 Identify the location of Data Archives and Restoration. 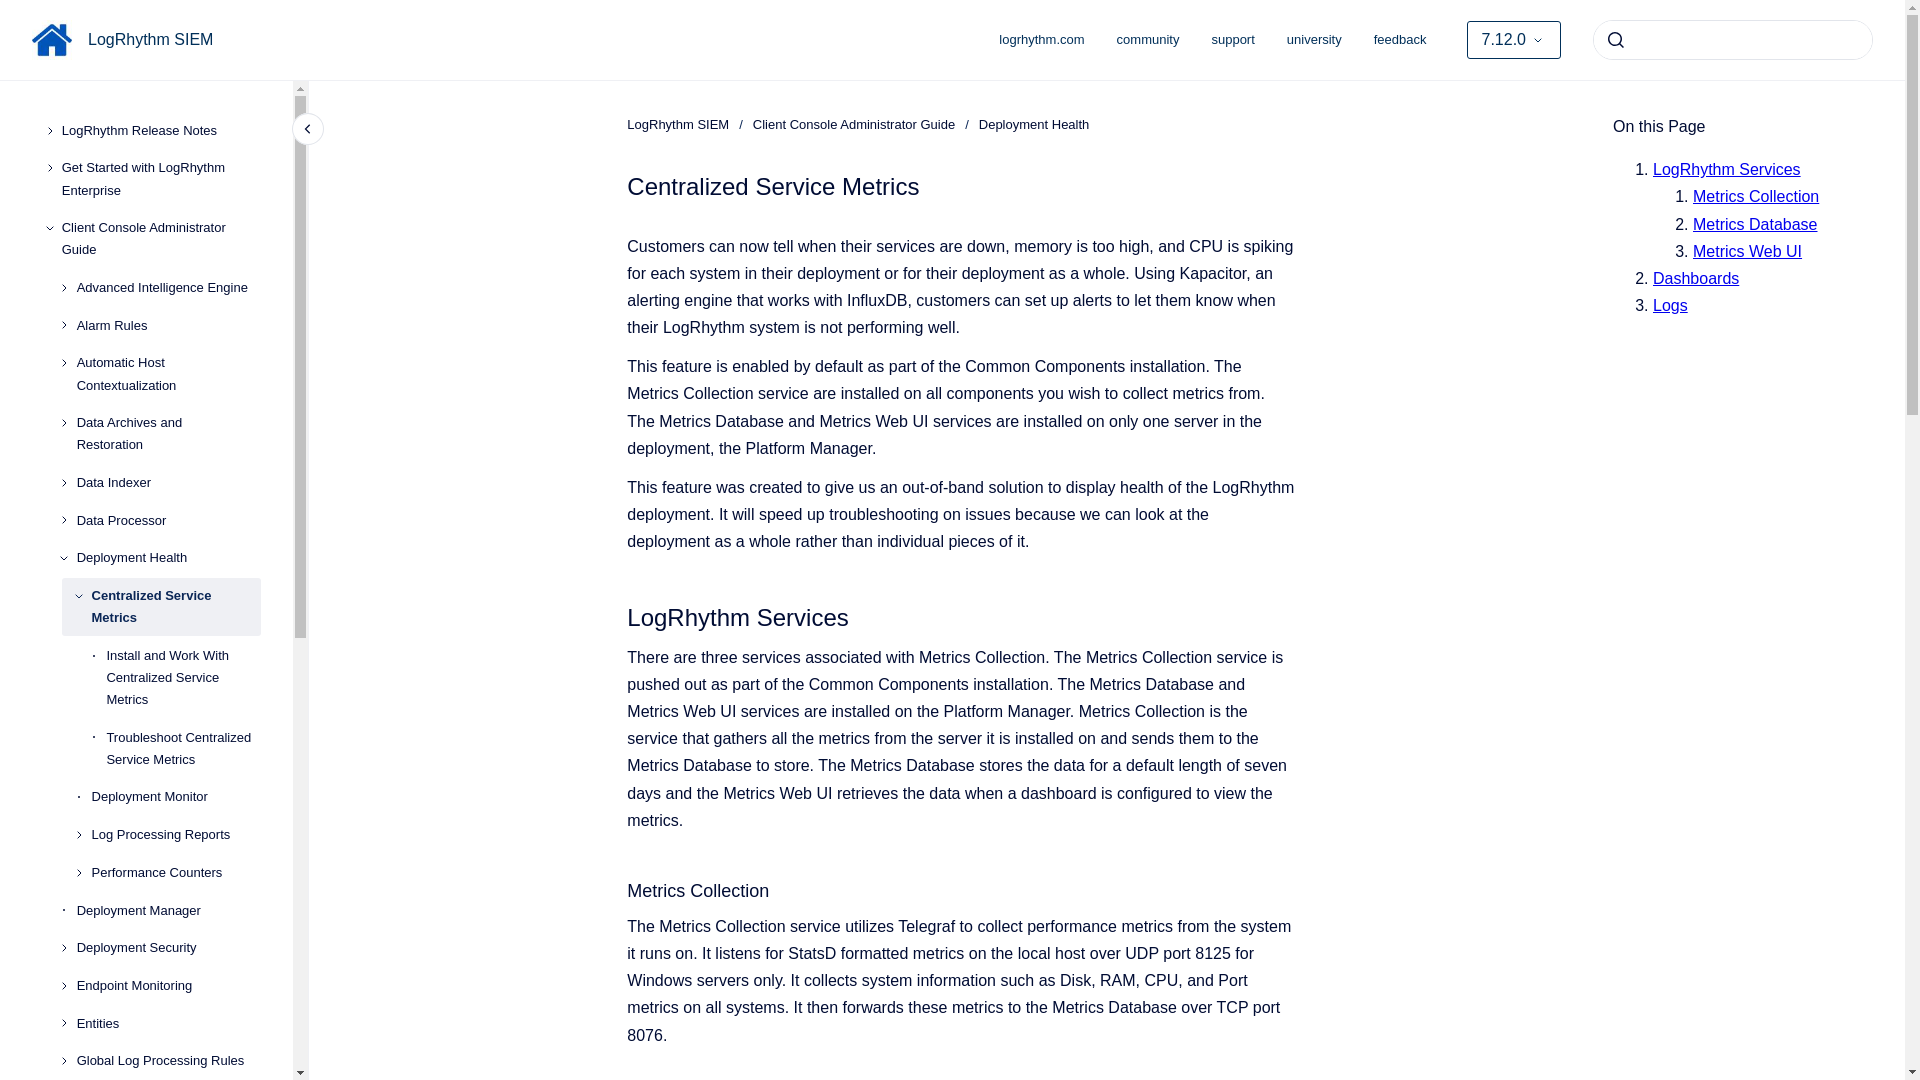
(168, 434).